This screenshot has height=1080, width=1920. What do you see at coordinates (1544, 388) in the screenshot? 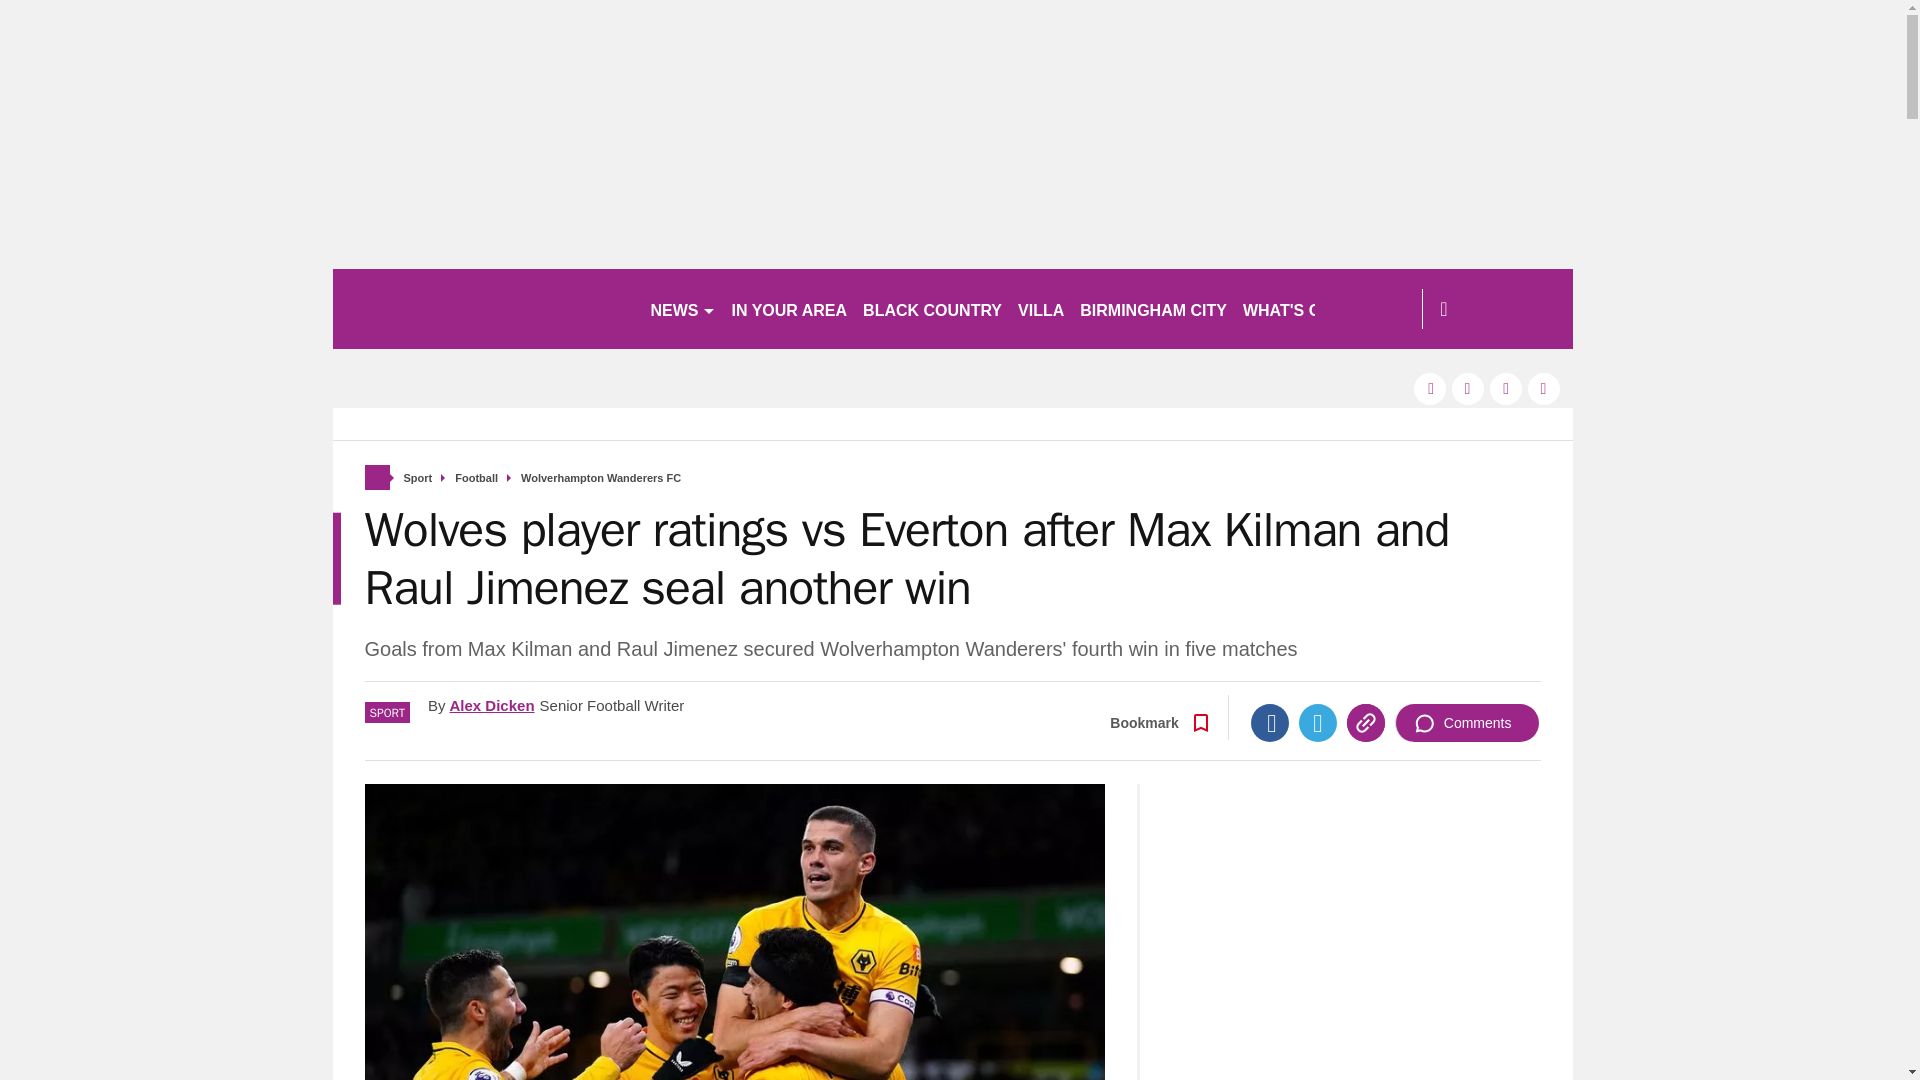
I see `instagram` at bounding box center [1544, 388].